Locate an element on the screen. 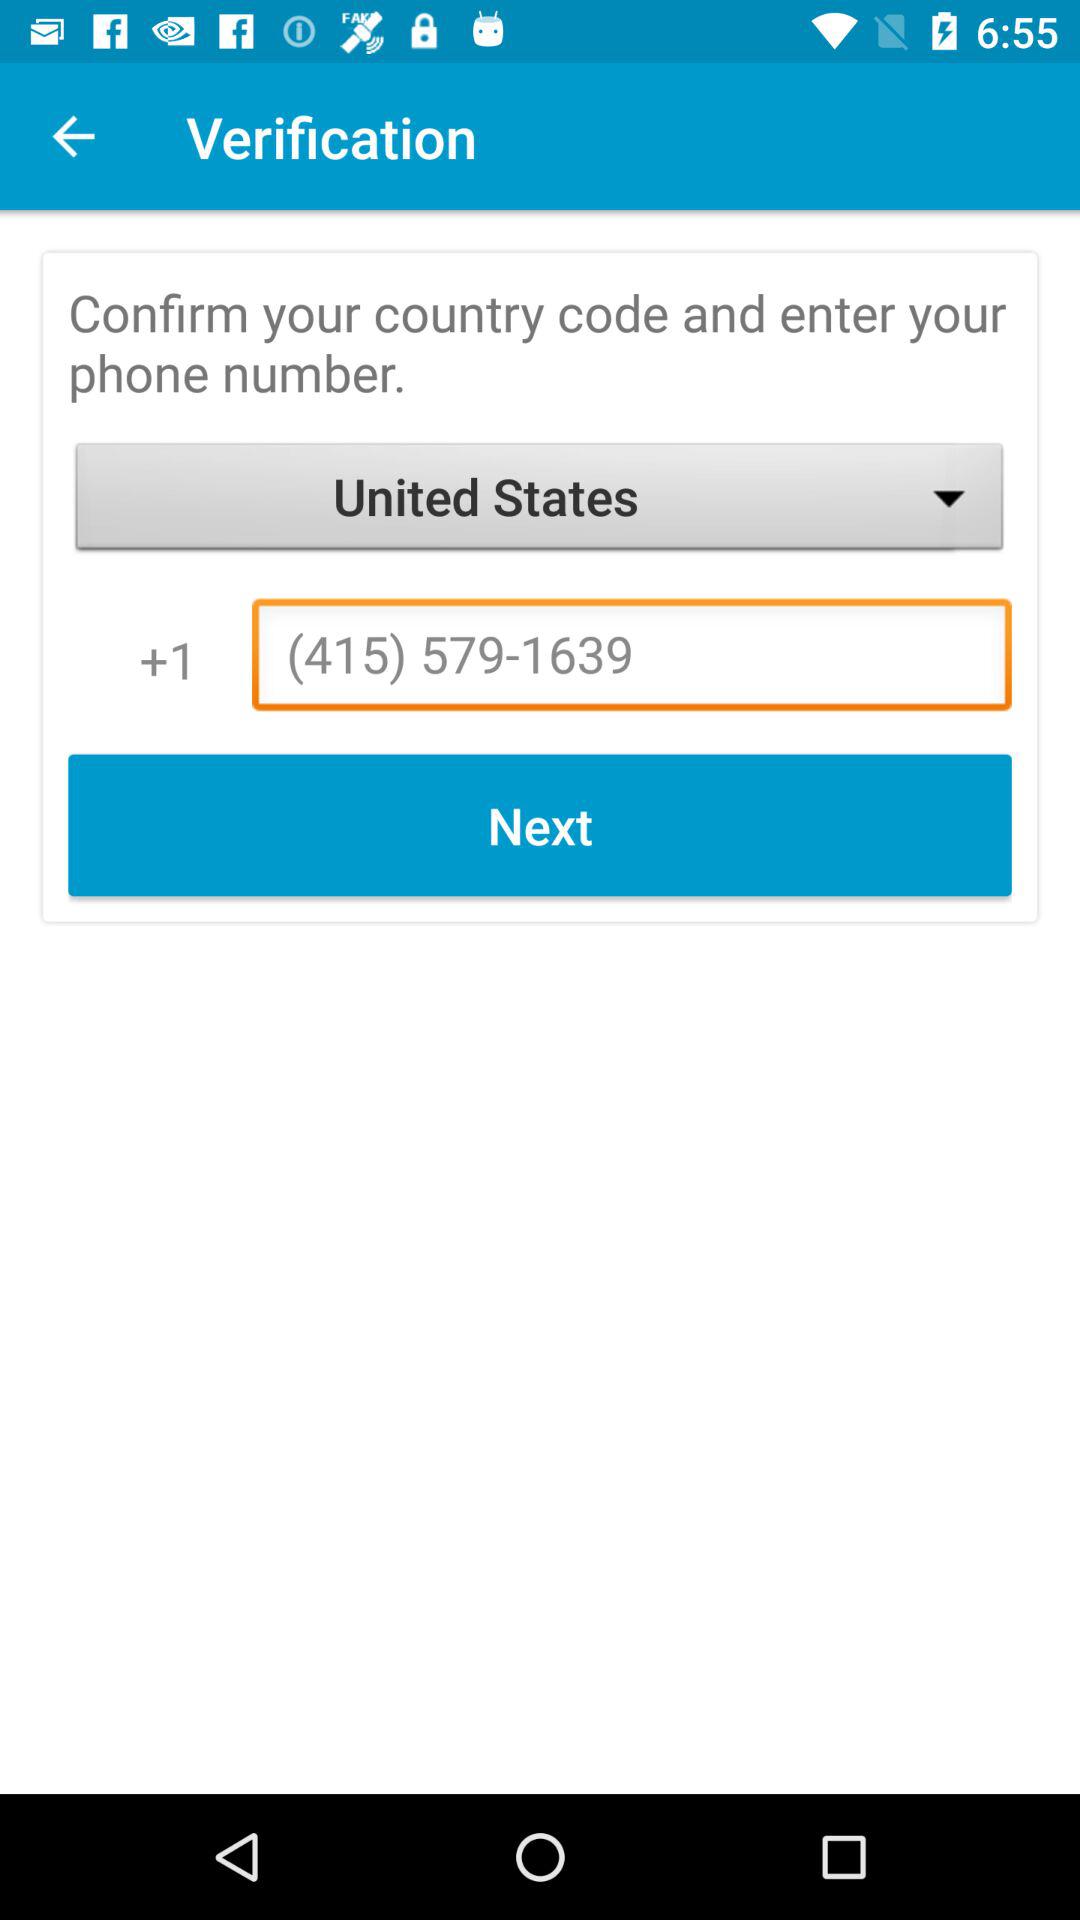  open app next to   verification icon is located at coordinates (73, 136).